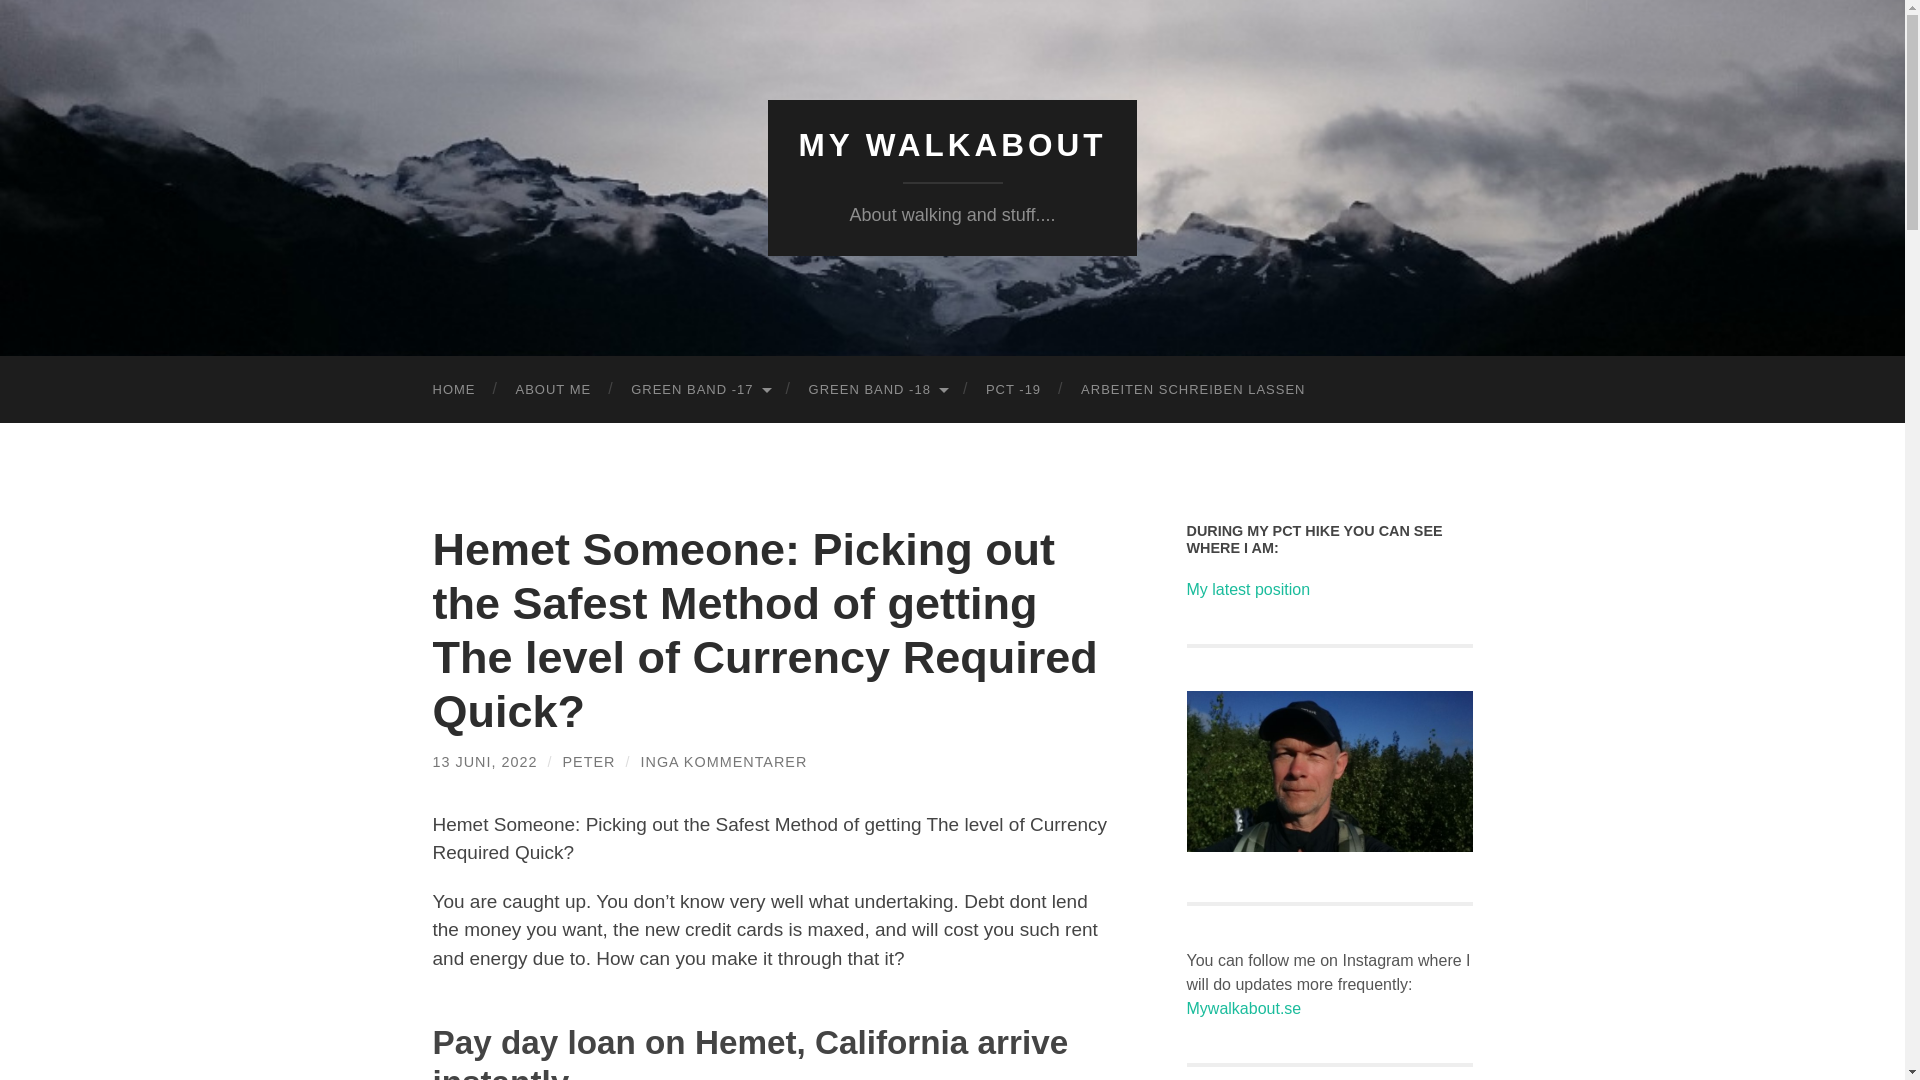 The height and width of the screenshot is (1080, 1920). Describe the element at coordinates (1013, 390) in the screenshot. I see `PCT -19` at that location.